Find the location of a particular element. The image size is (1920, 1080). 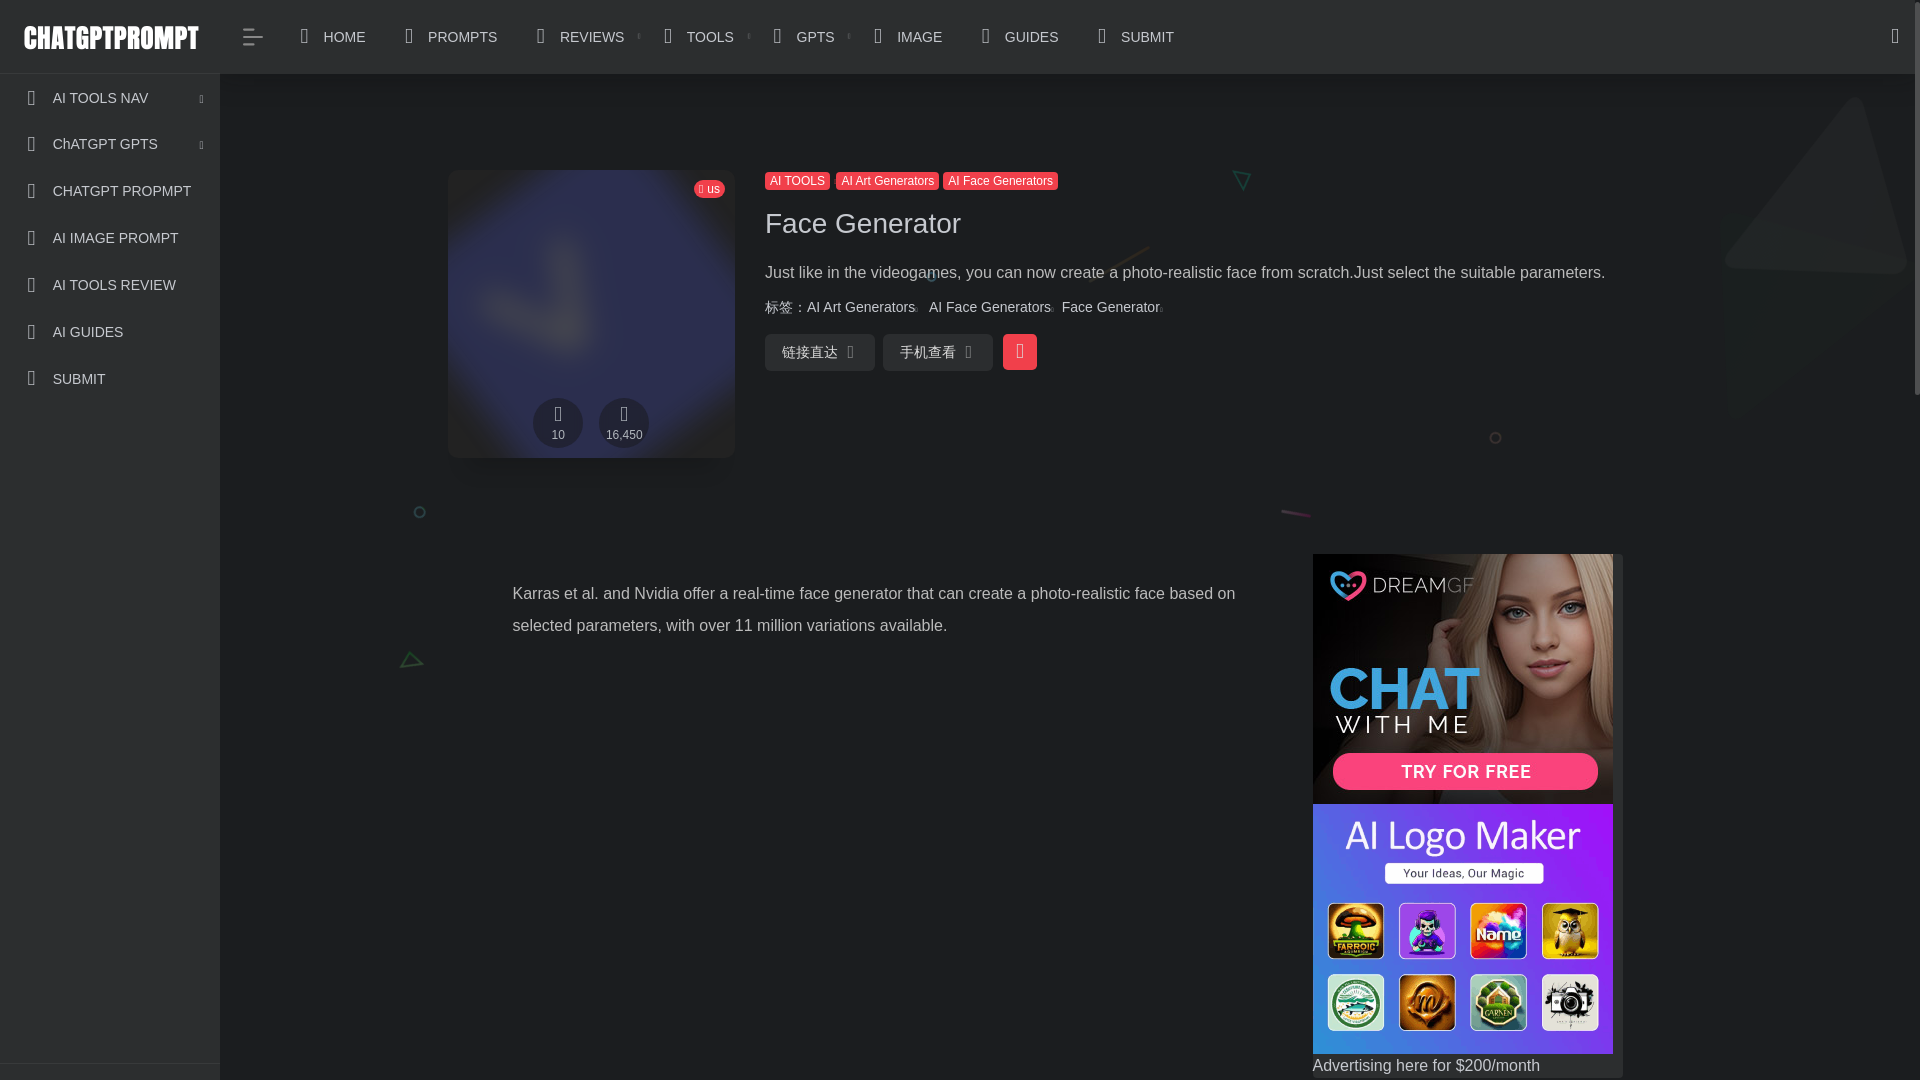

AI TOOLS REVIEW is located at coordinates (109, 285).